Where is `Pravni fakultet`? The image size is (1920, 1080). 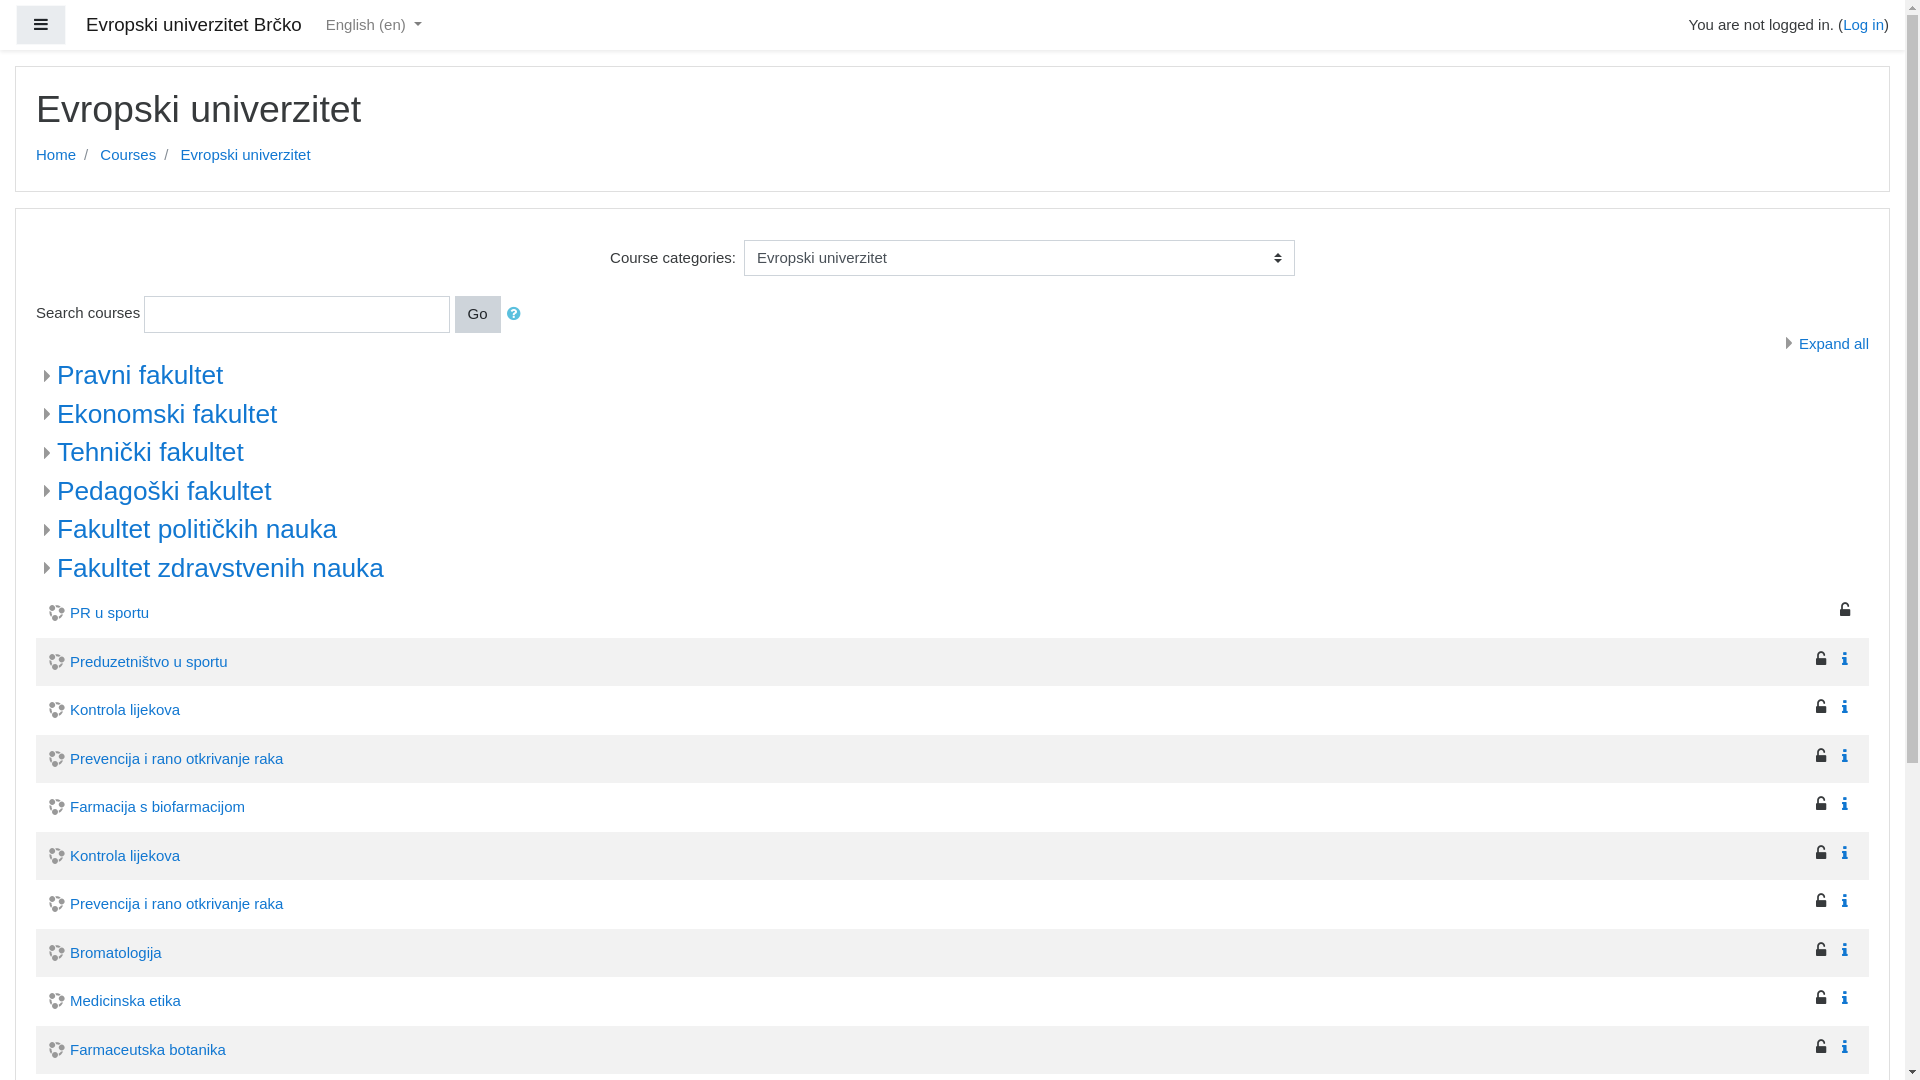
Pravni fakultet is located at coordinates (140, 375).